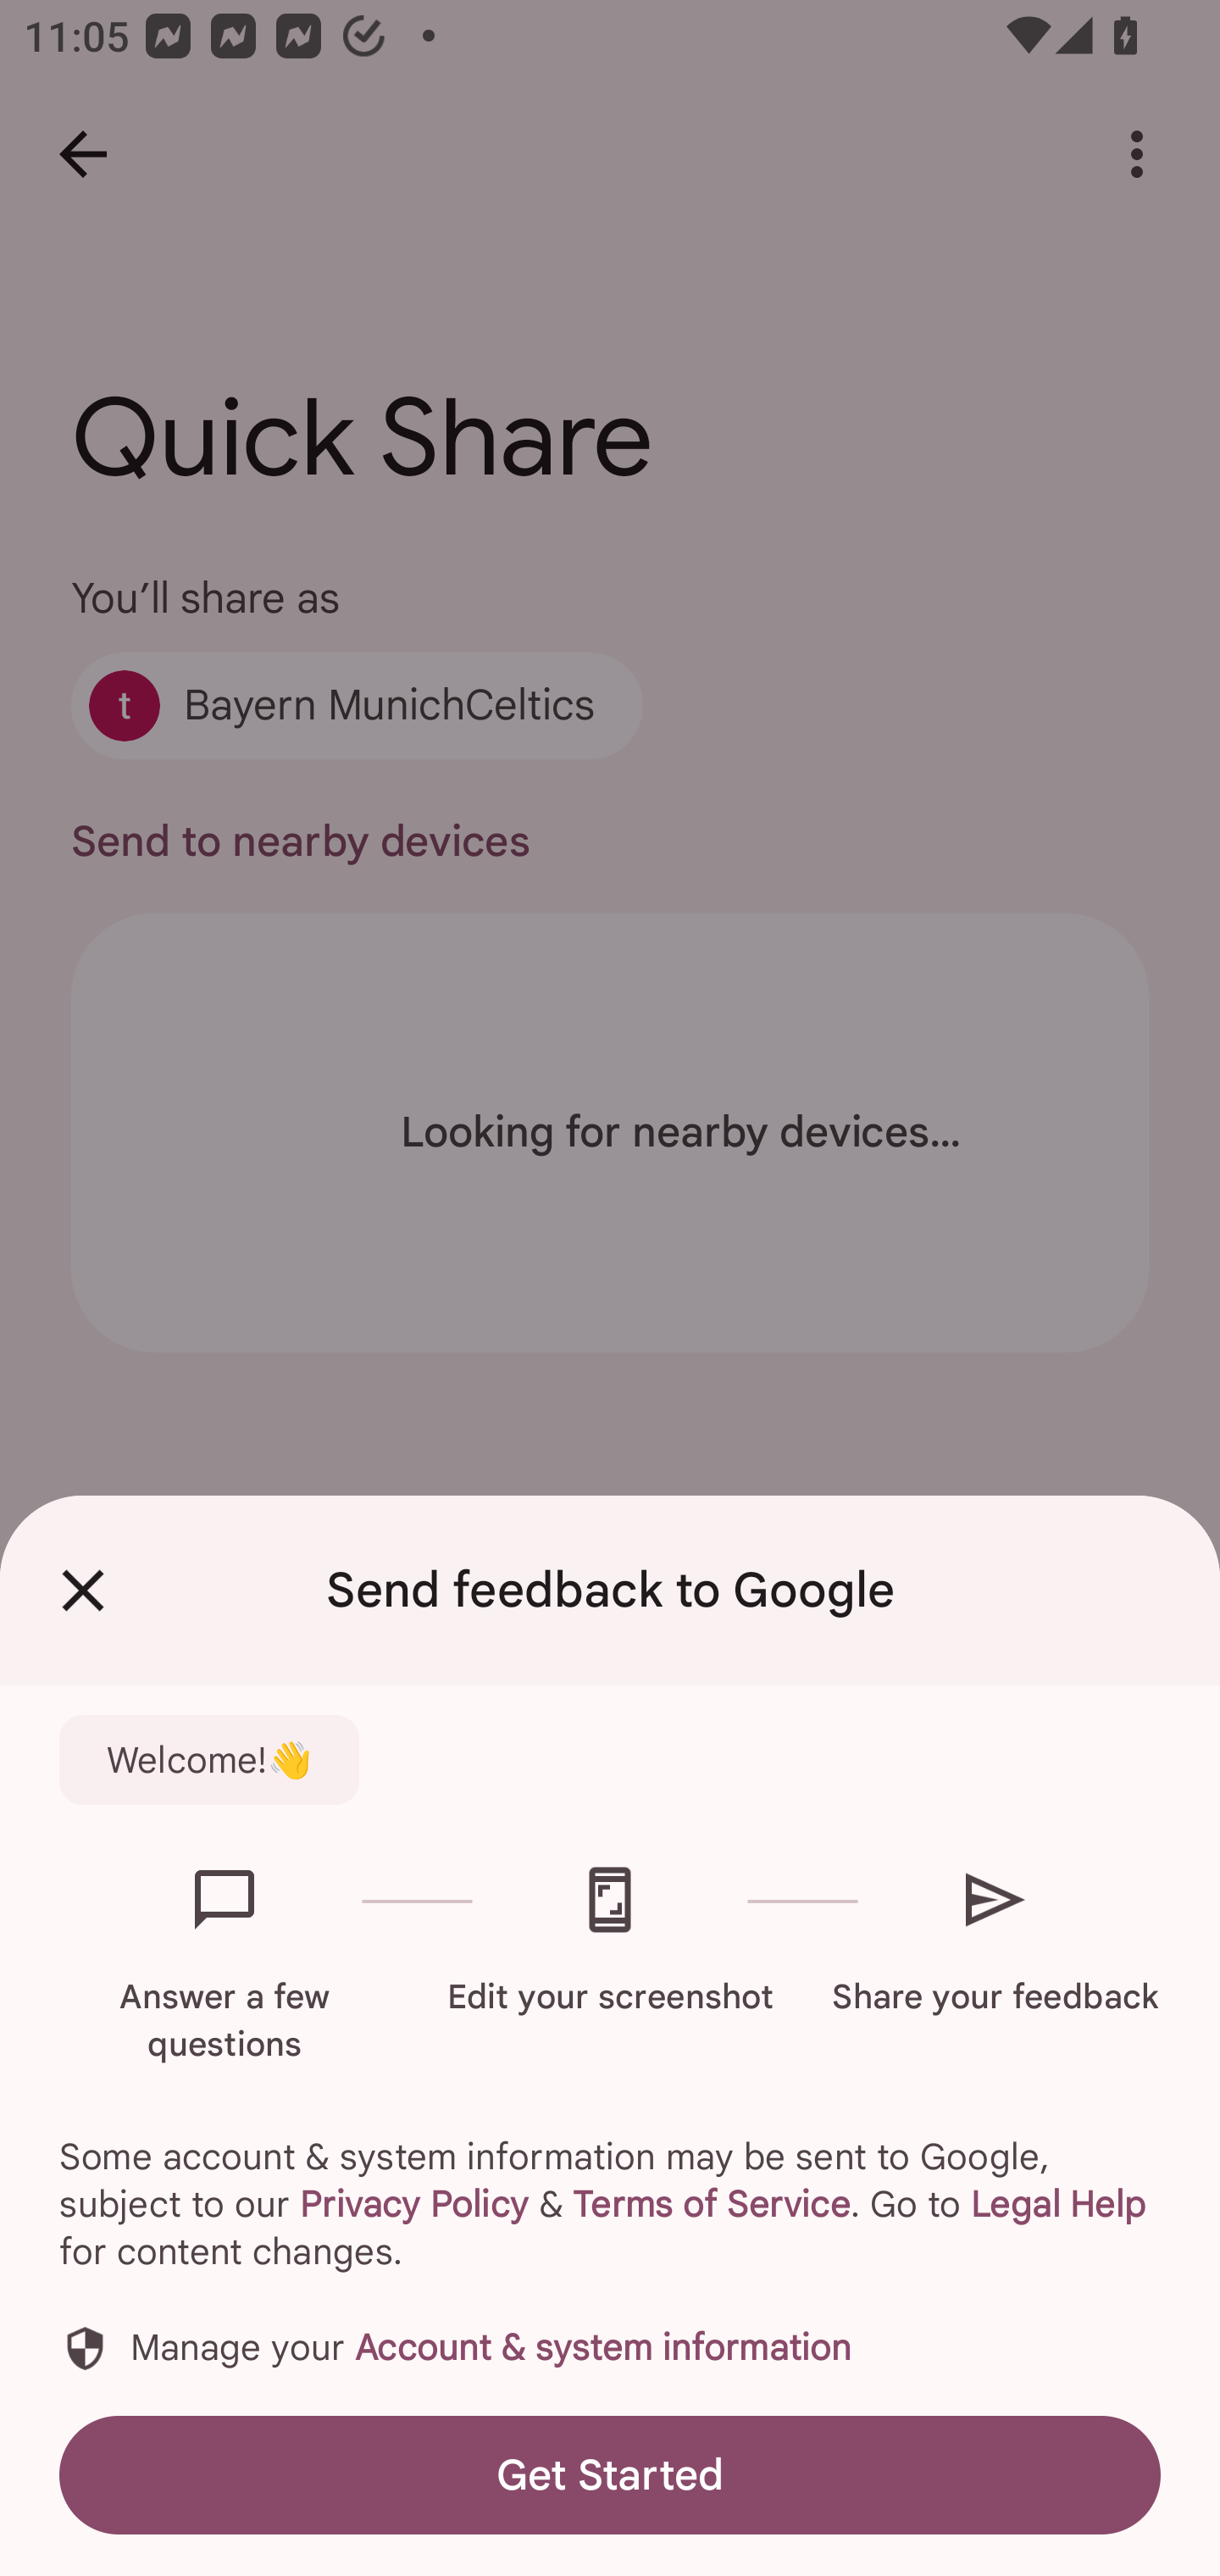  What do you see at coordinates (83, 1591) in the screenshot?
I see `Close Feedback` at bounding box center [83, 1591].